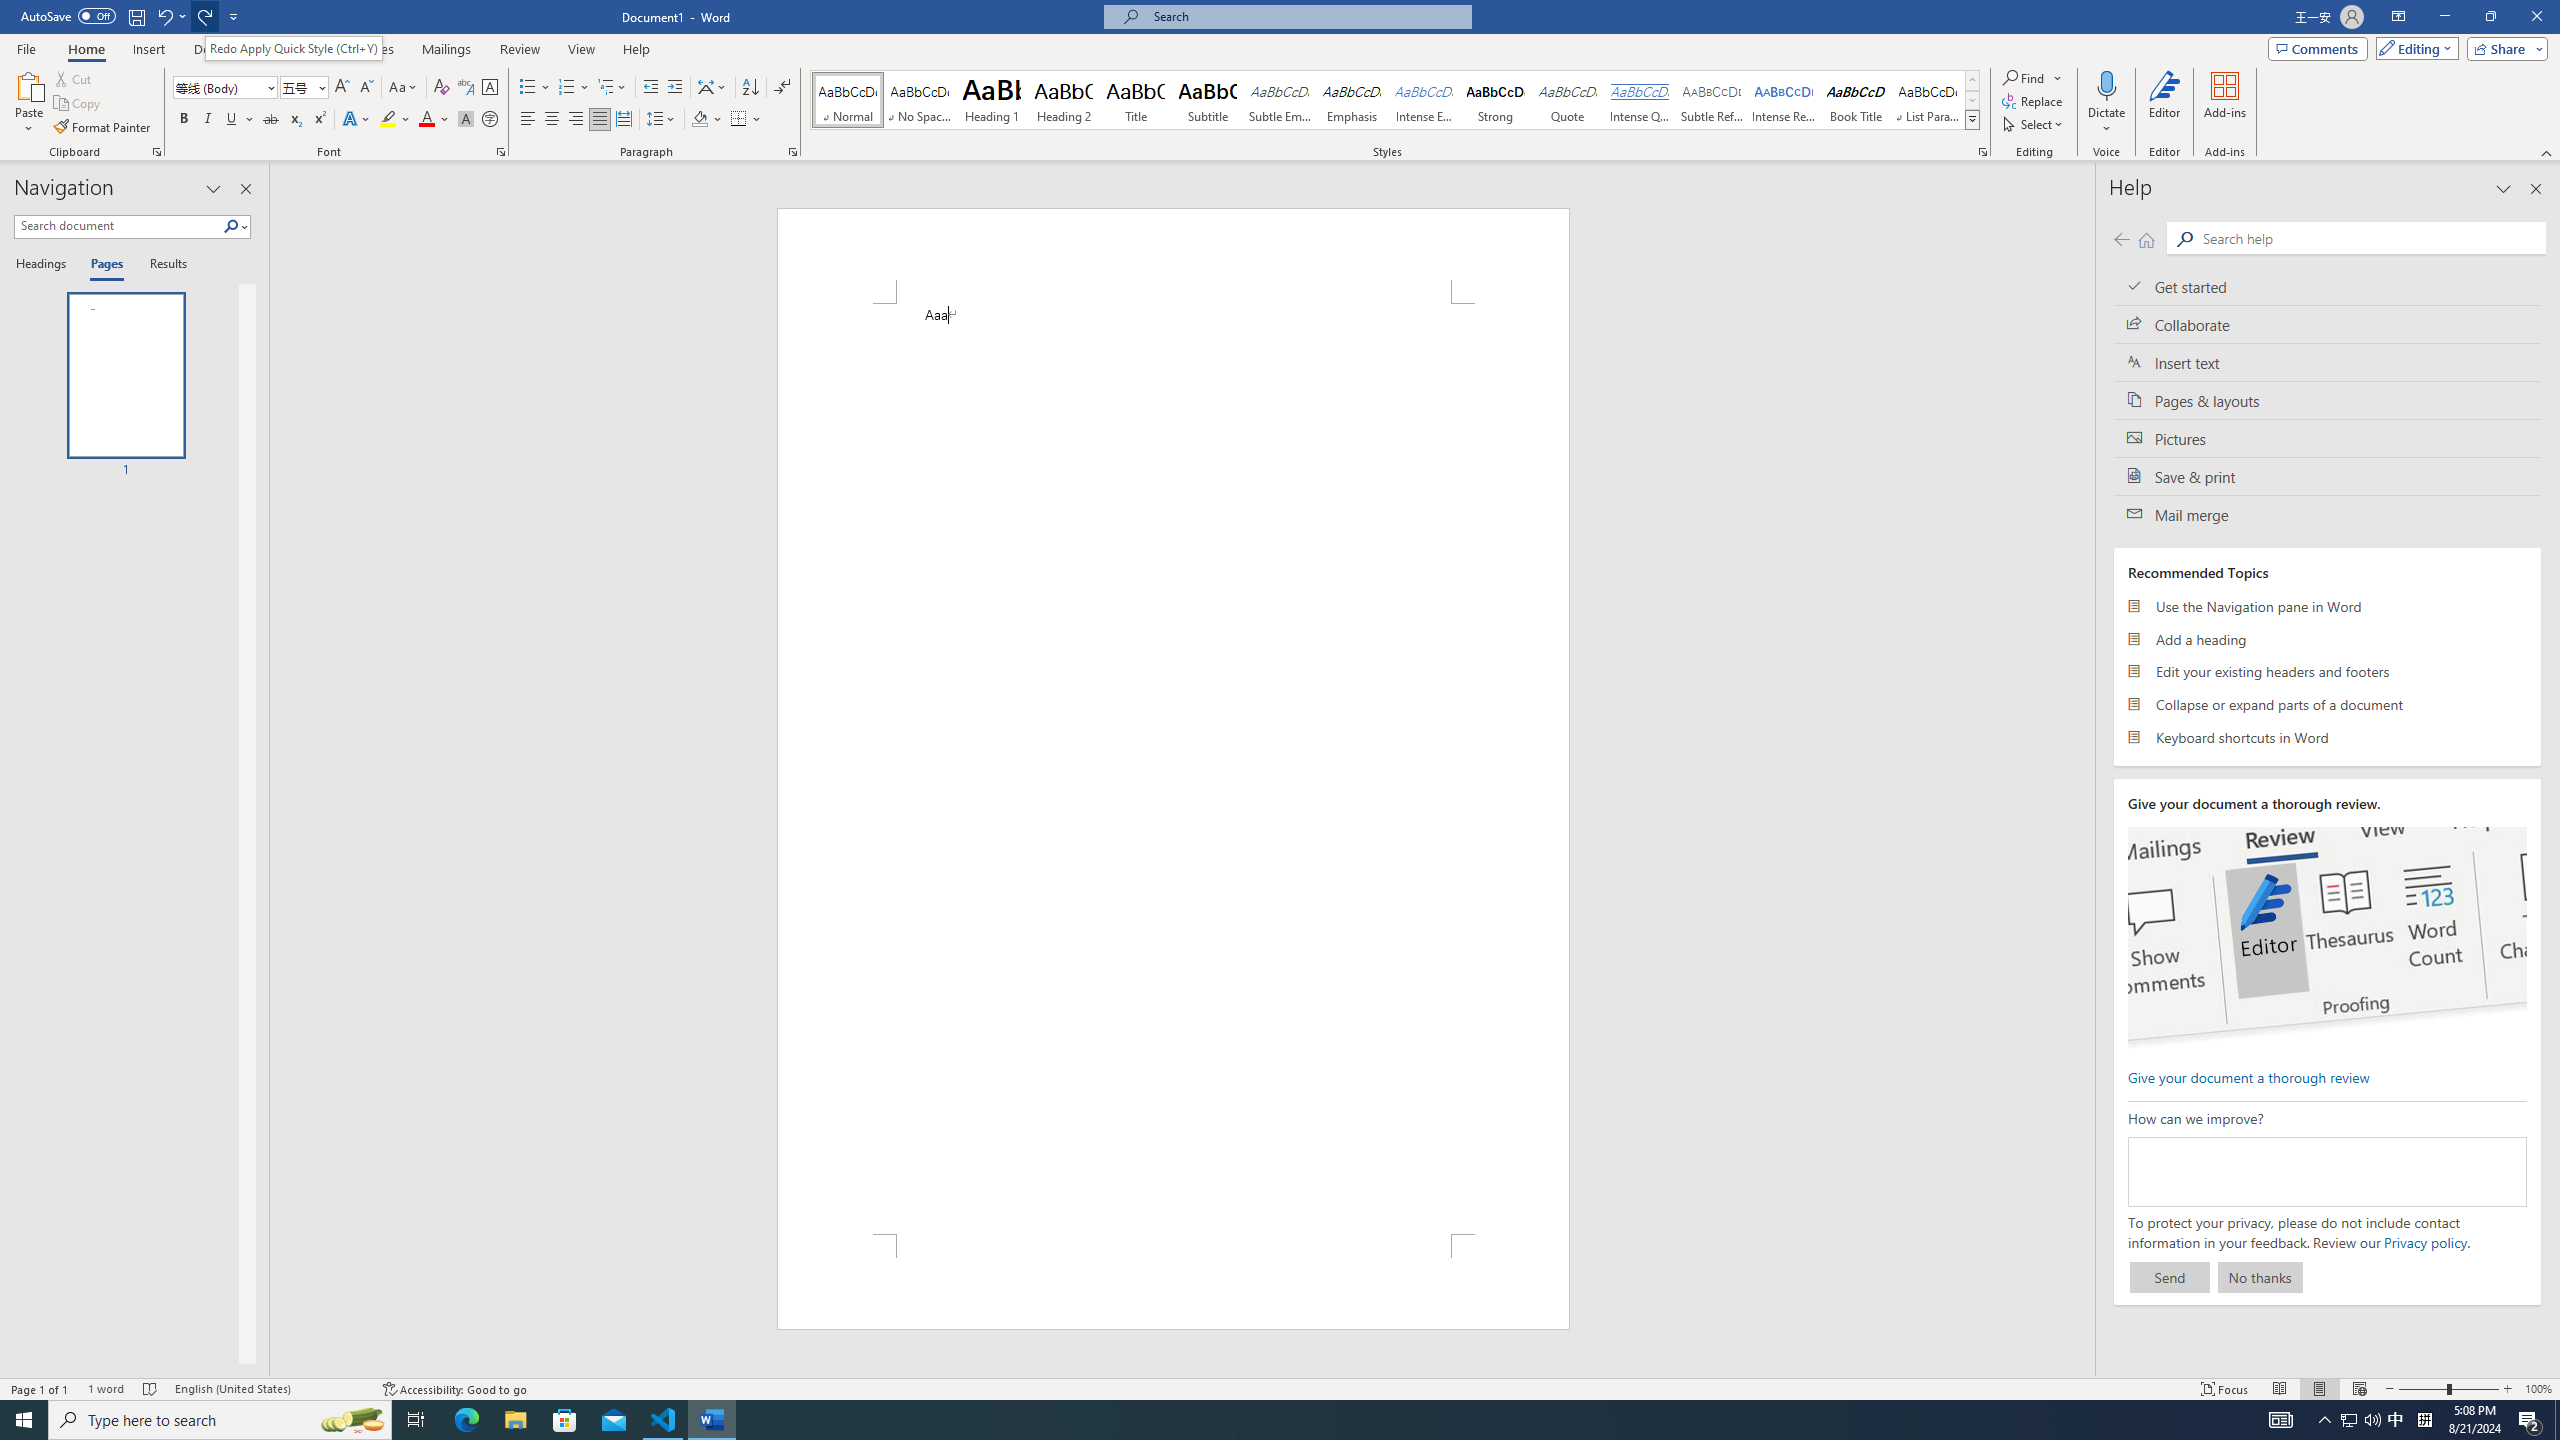  What do you see at coordinates (2326, 937) in the screenshot?
I see `editor ui screenshot` at bounding box center [2326, 937].